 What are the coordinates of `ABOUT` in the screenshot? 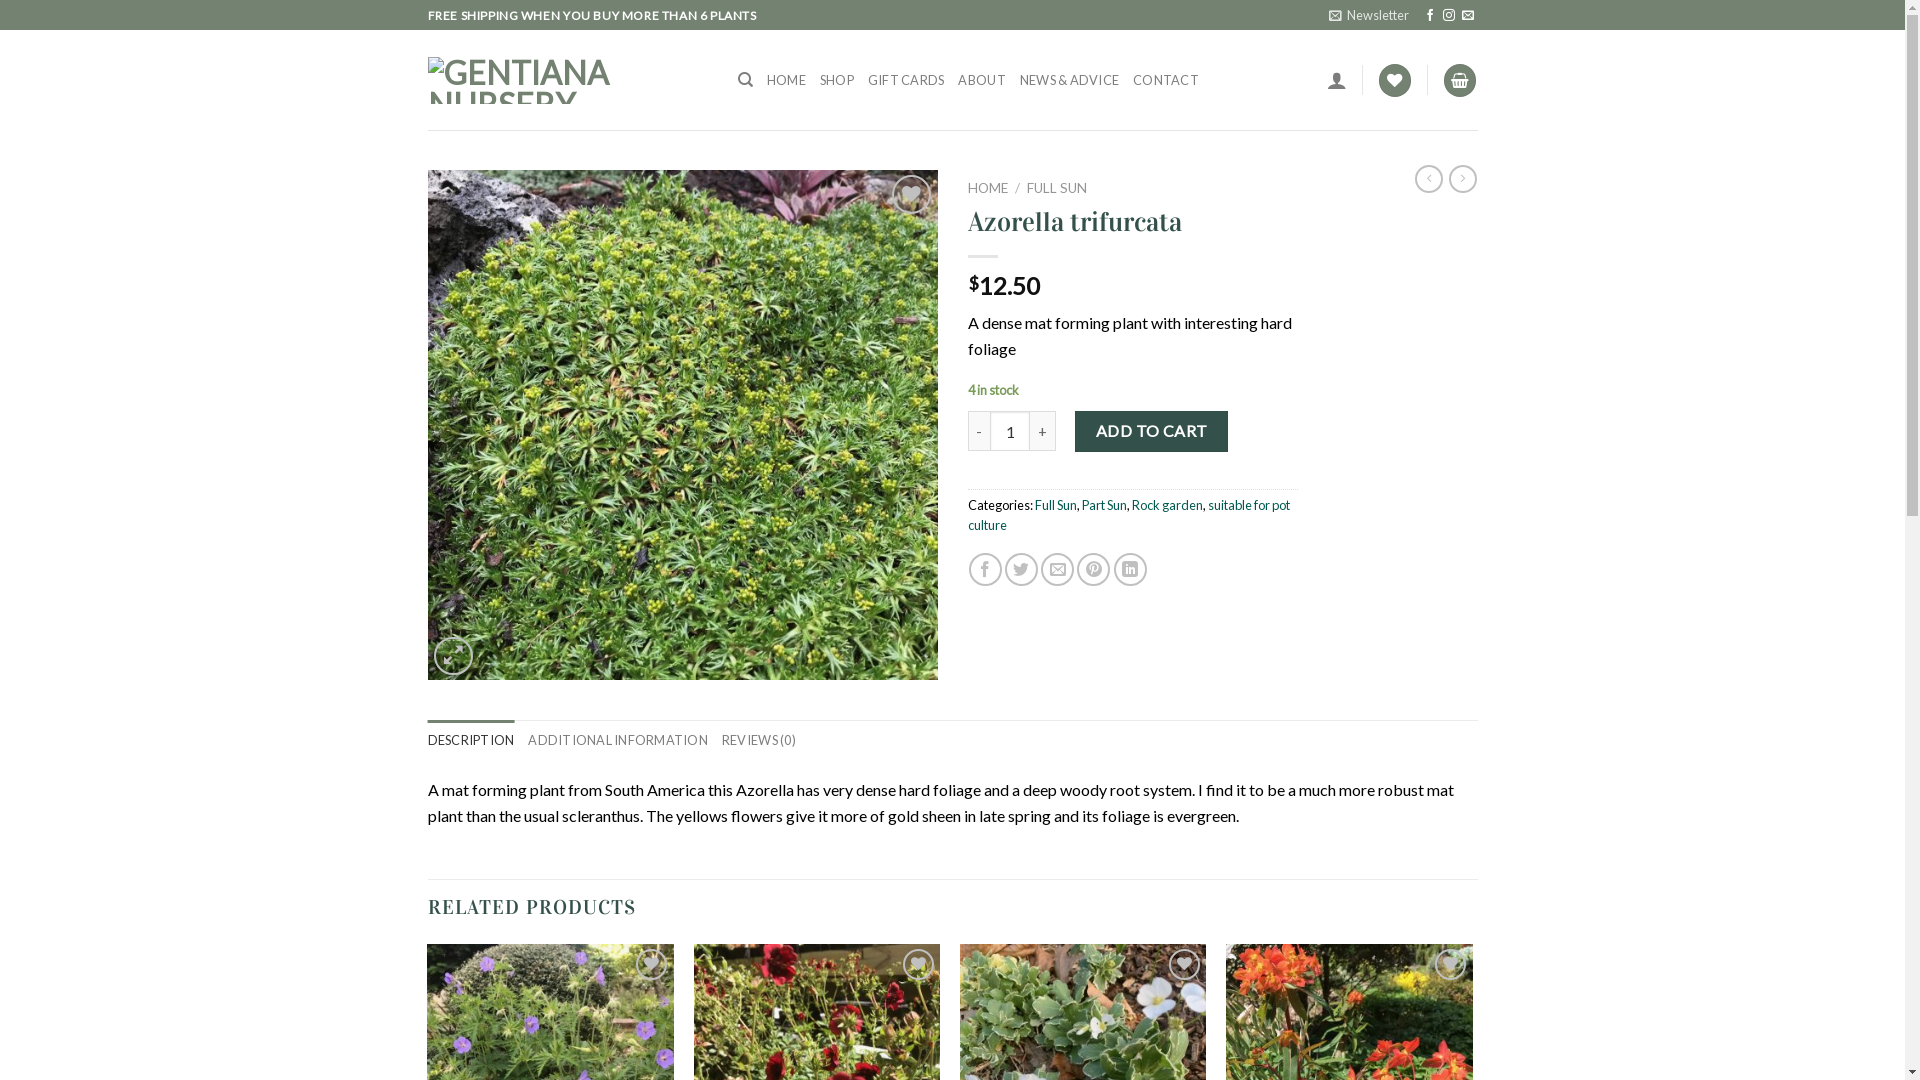 It's located at (982, 80).